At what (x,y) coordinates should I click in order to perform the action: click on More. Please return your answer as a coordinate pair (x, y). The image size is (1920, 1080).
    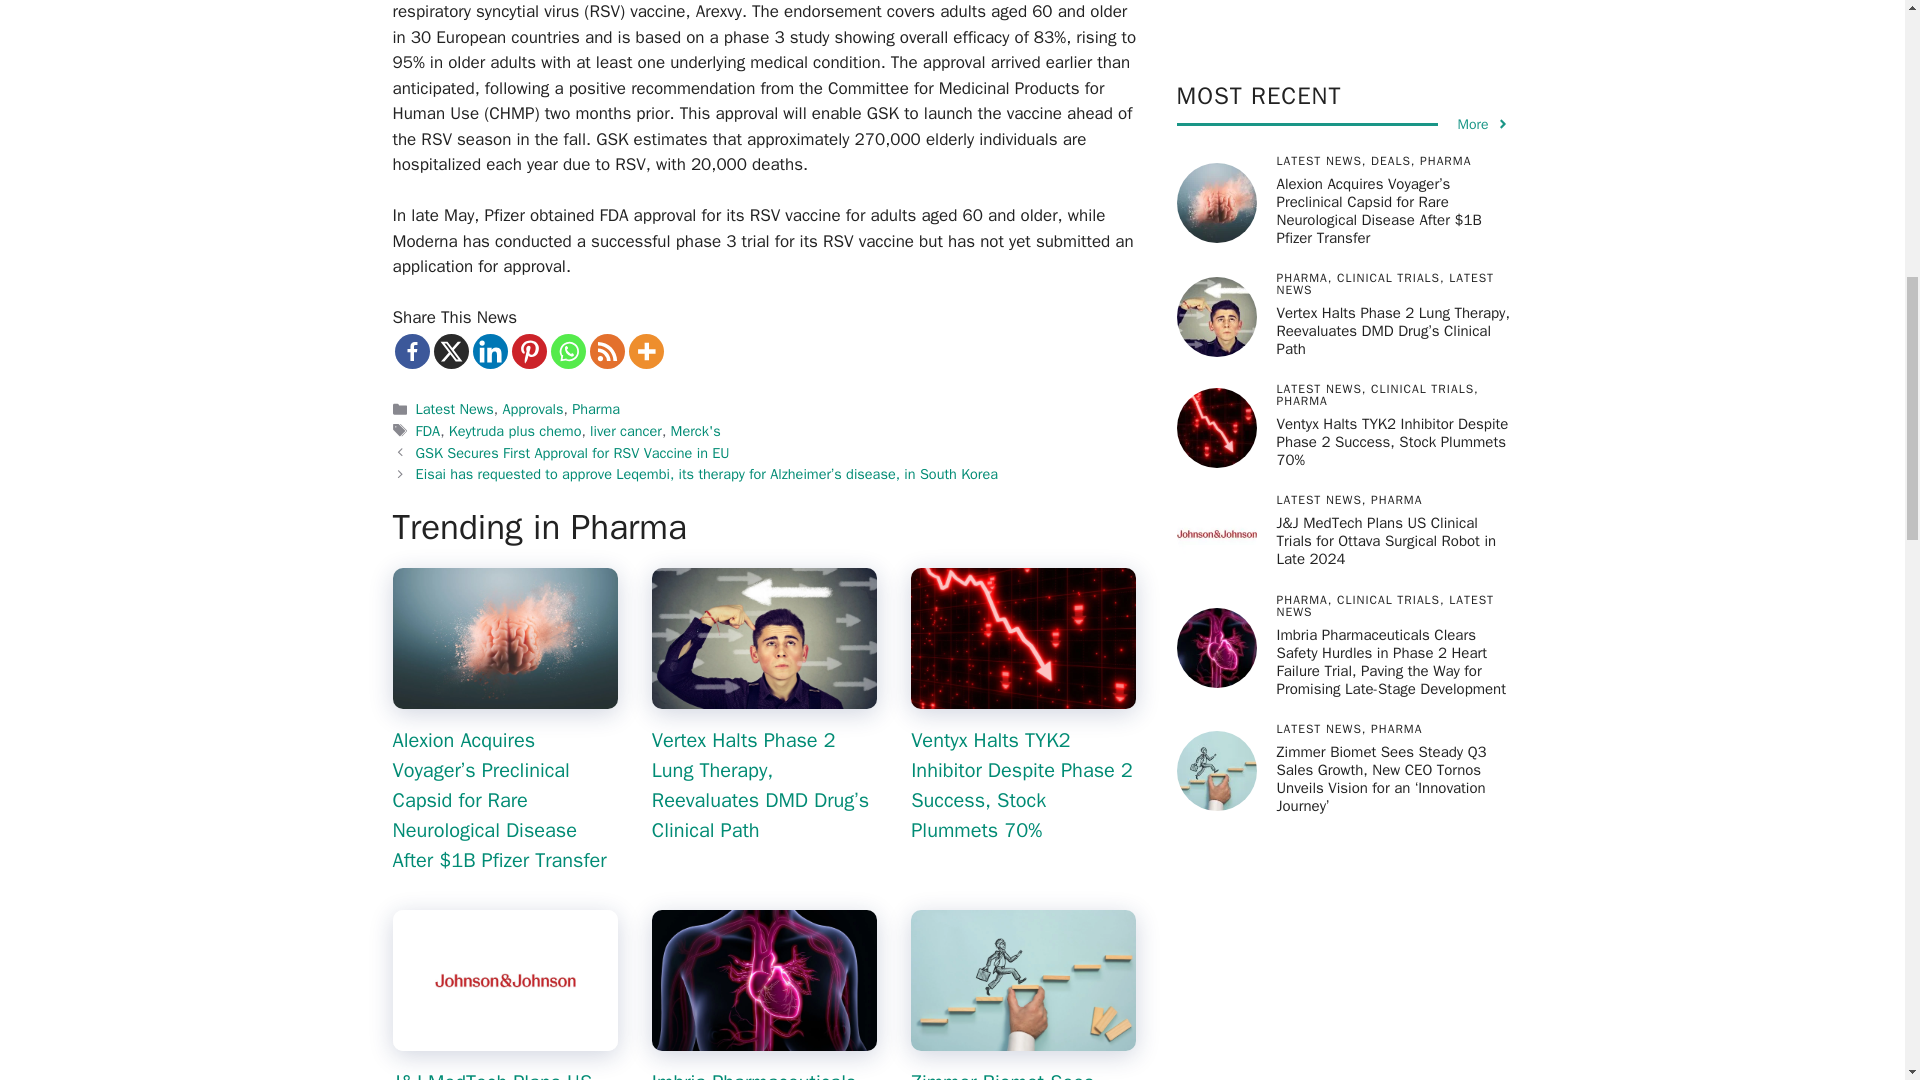
    Looking at the image, I should click on (644, 351).